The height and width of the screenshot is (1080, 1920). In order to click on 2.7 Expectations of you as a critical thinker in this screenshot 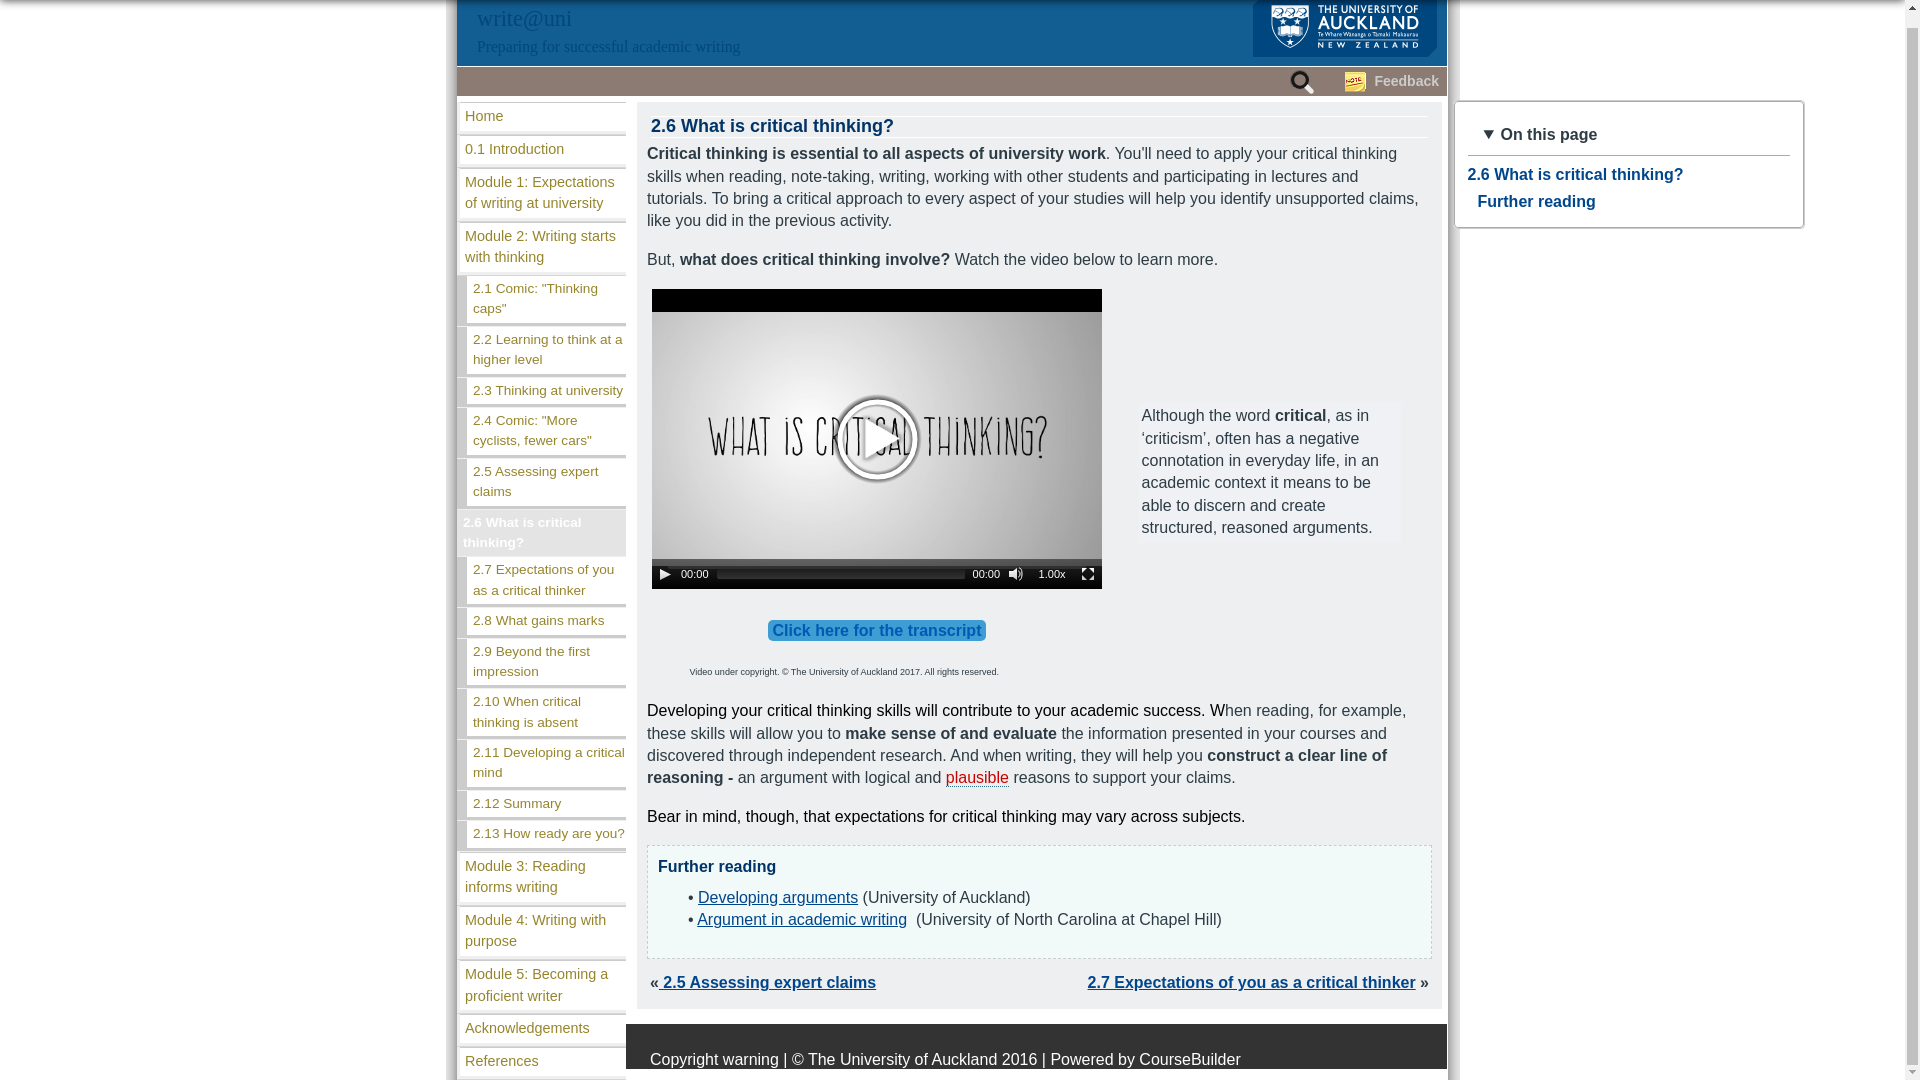, I will do `click(546, 580)`.